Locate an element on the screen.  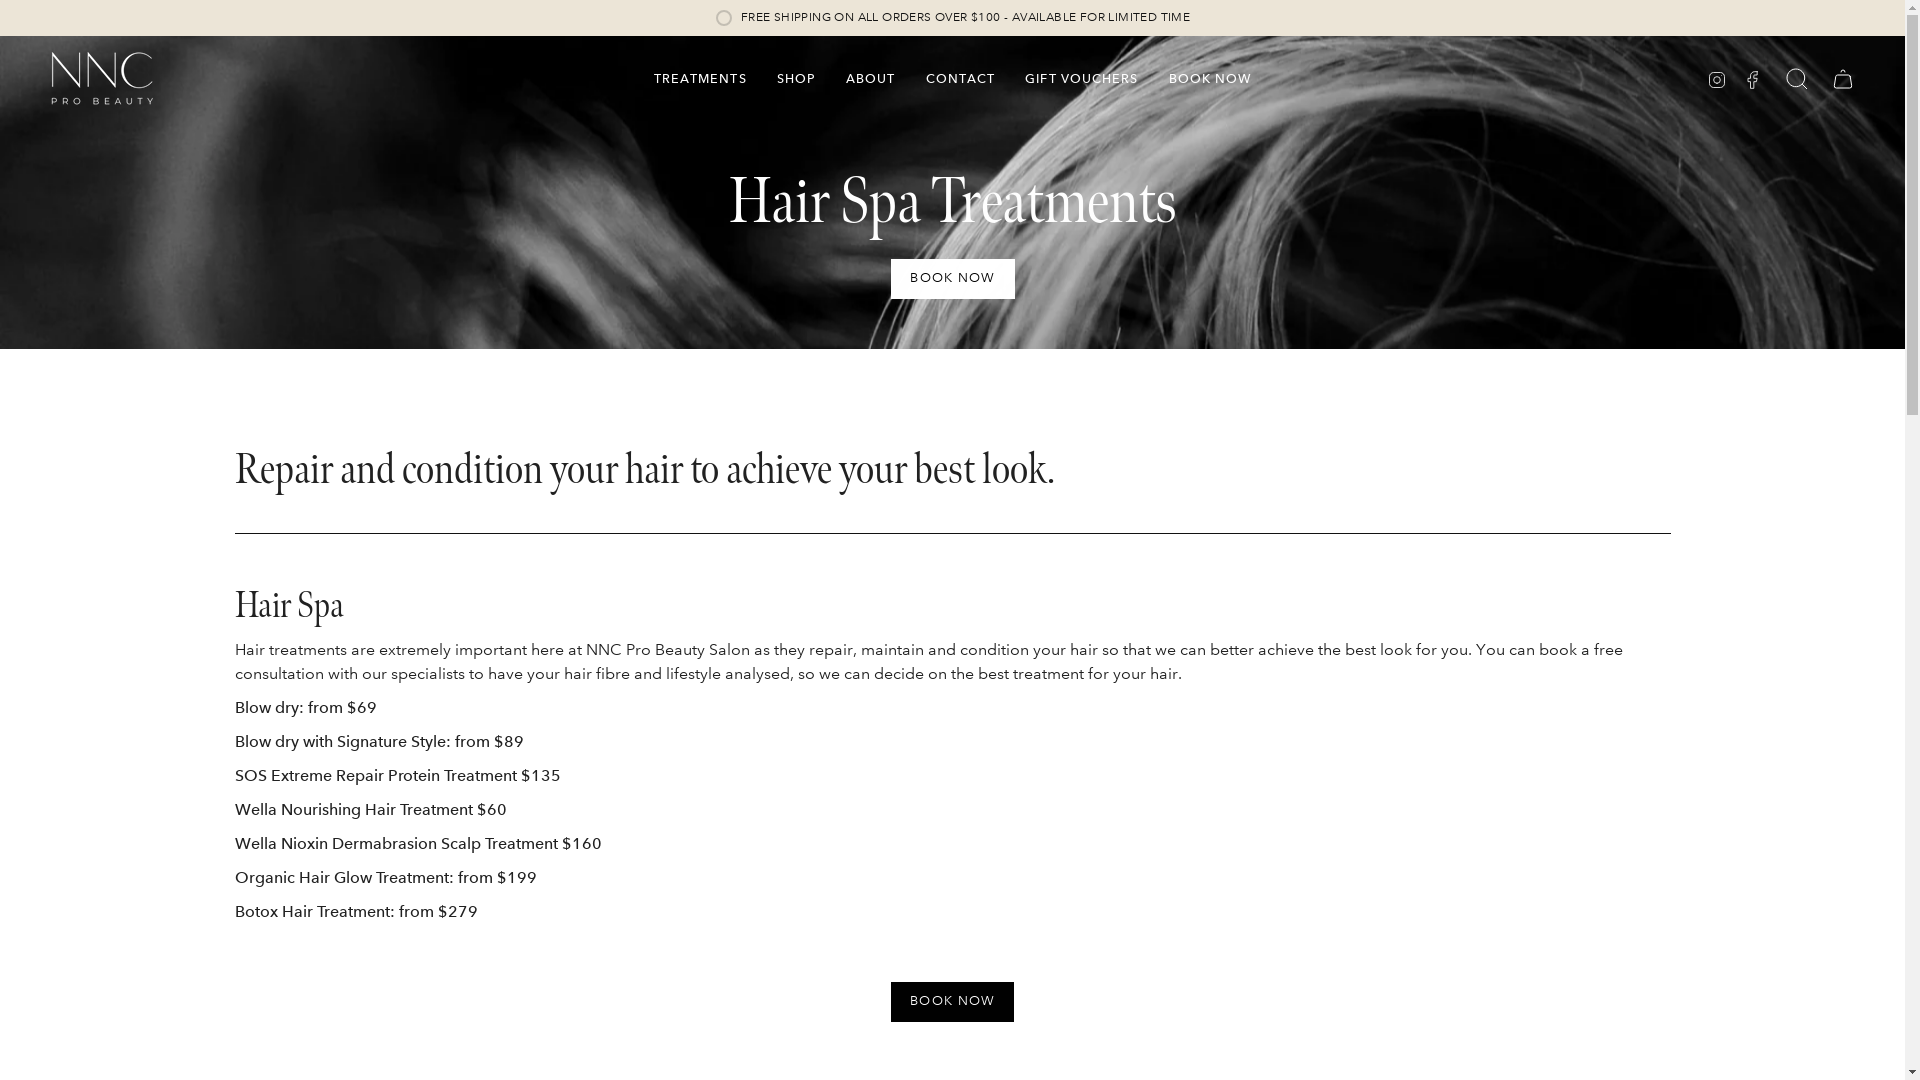
FACEBOOK is located at coordinates (1753, 78).